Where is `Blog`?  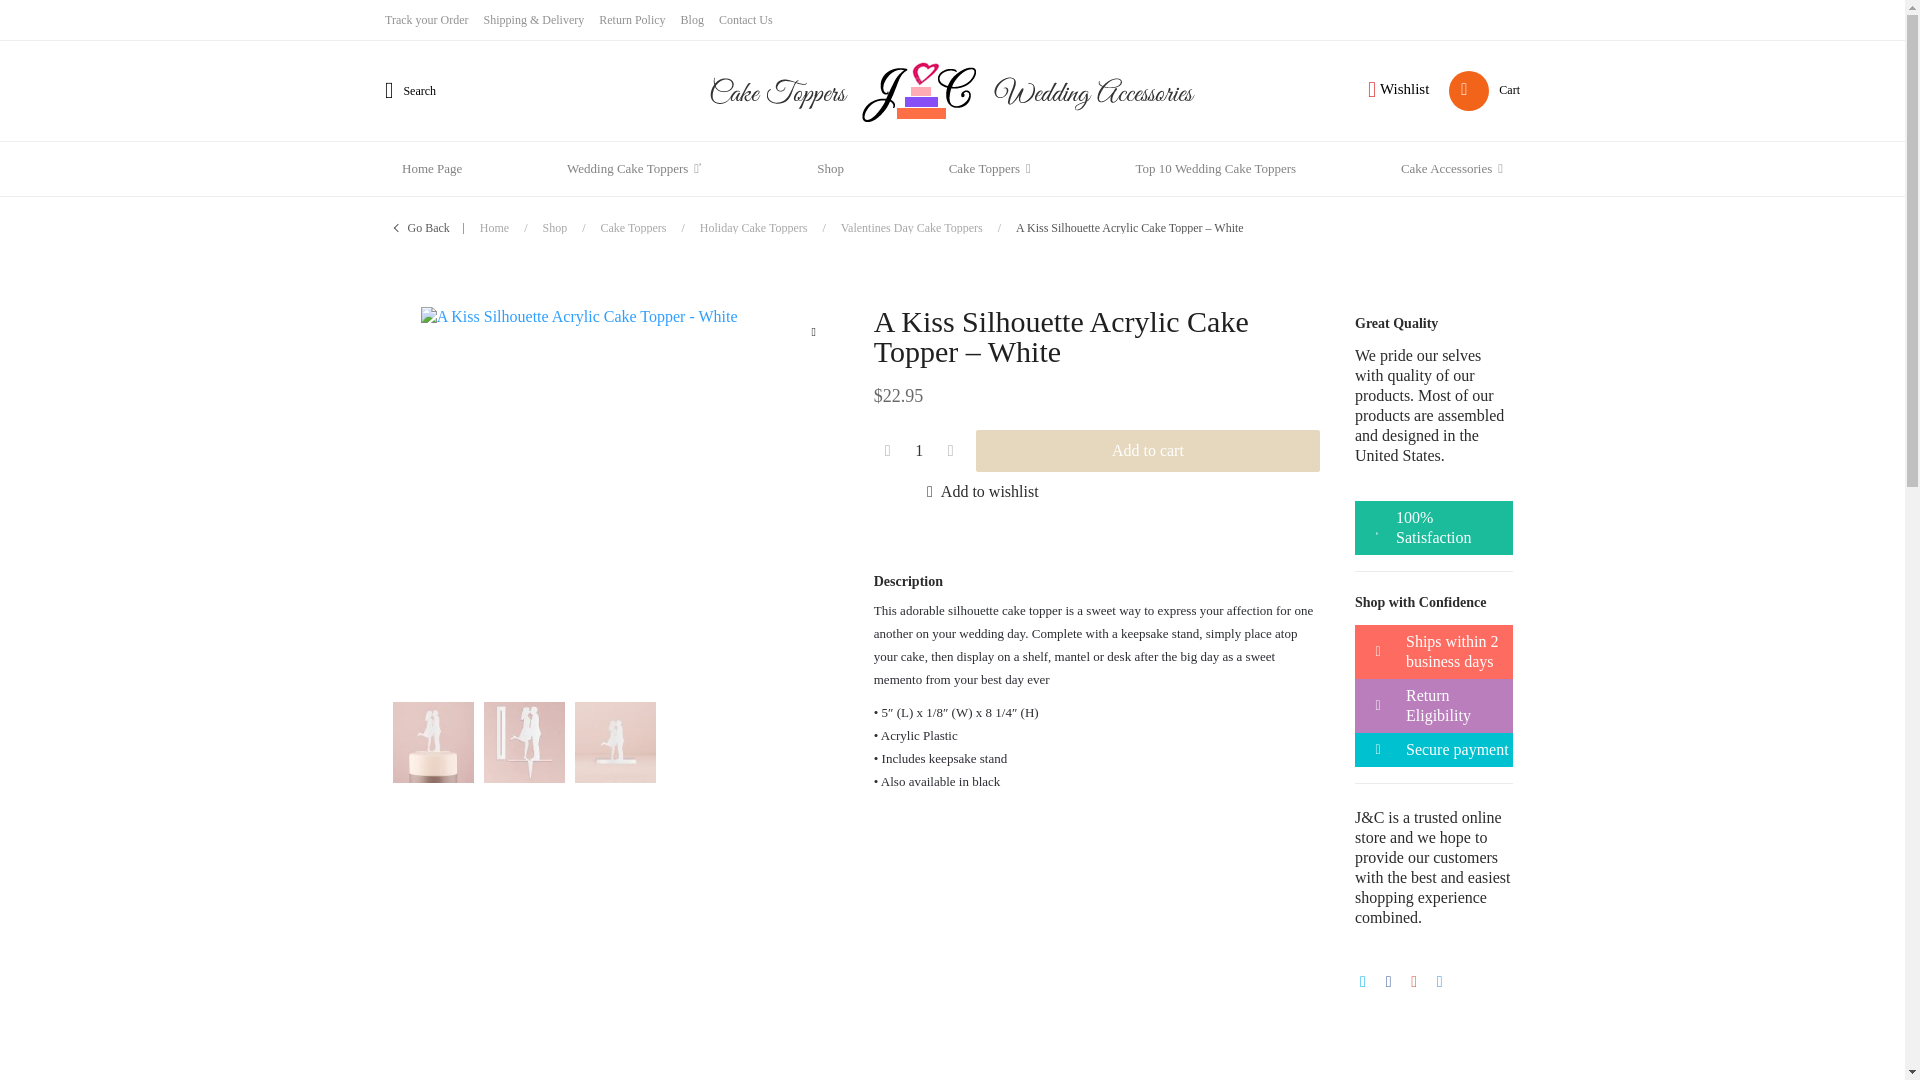 Blog is located at coordinates (700, 20).